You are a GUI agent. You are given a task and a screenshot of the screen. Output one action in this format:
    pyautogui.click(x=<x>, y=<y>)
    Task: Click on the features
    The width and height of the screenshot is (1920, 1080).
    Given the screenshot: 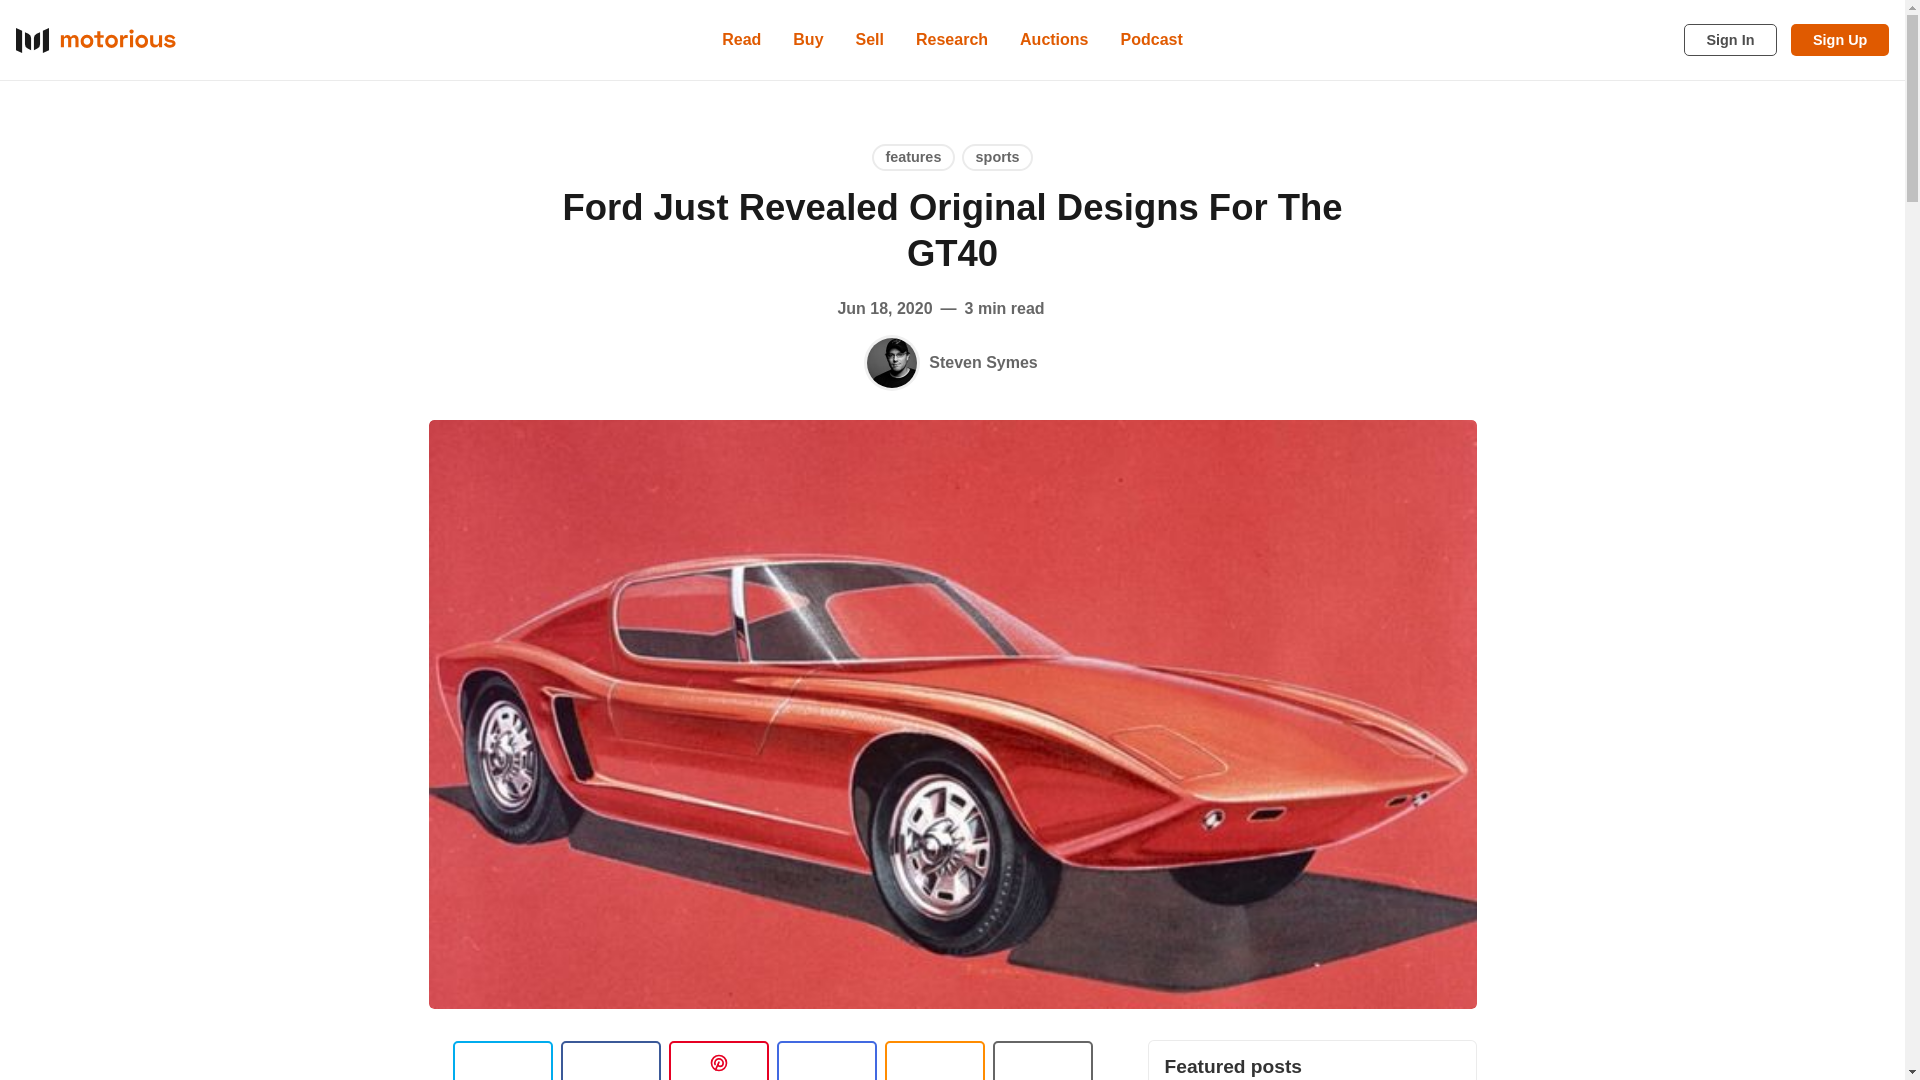 What is the action you would take?
    pyautogui.click(x=912, y=156)
    